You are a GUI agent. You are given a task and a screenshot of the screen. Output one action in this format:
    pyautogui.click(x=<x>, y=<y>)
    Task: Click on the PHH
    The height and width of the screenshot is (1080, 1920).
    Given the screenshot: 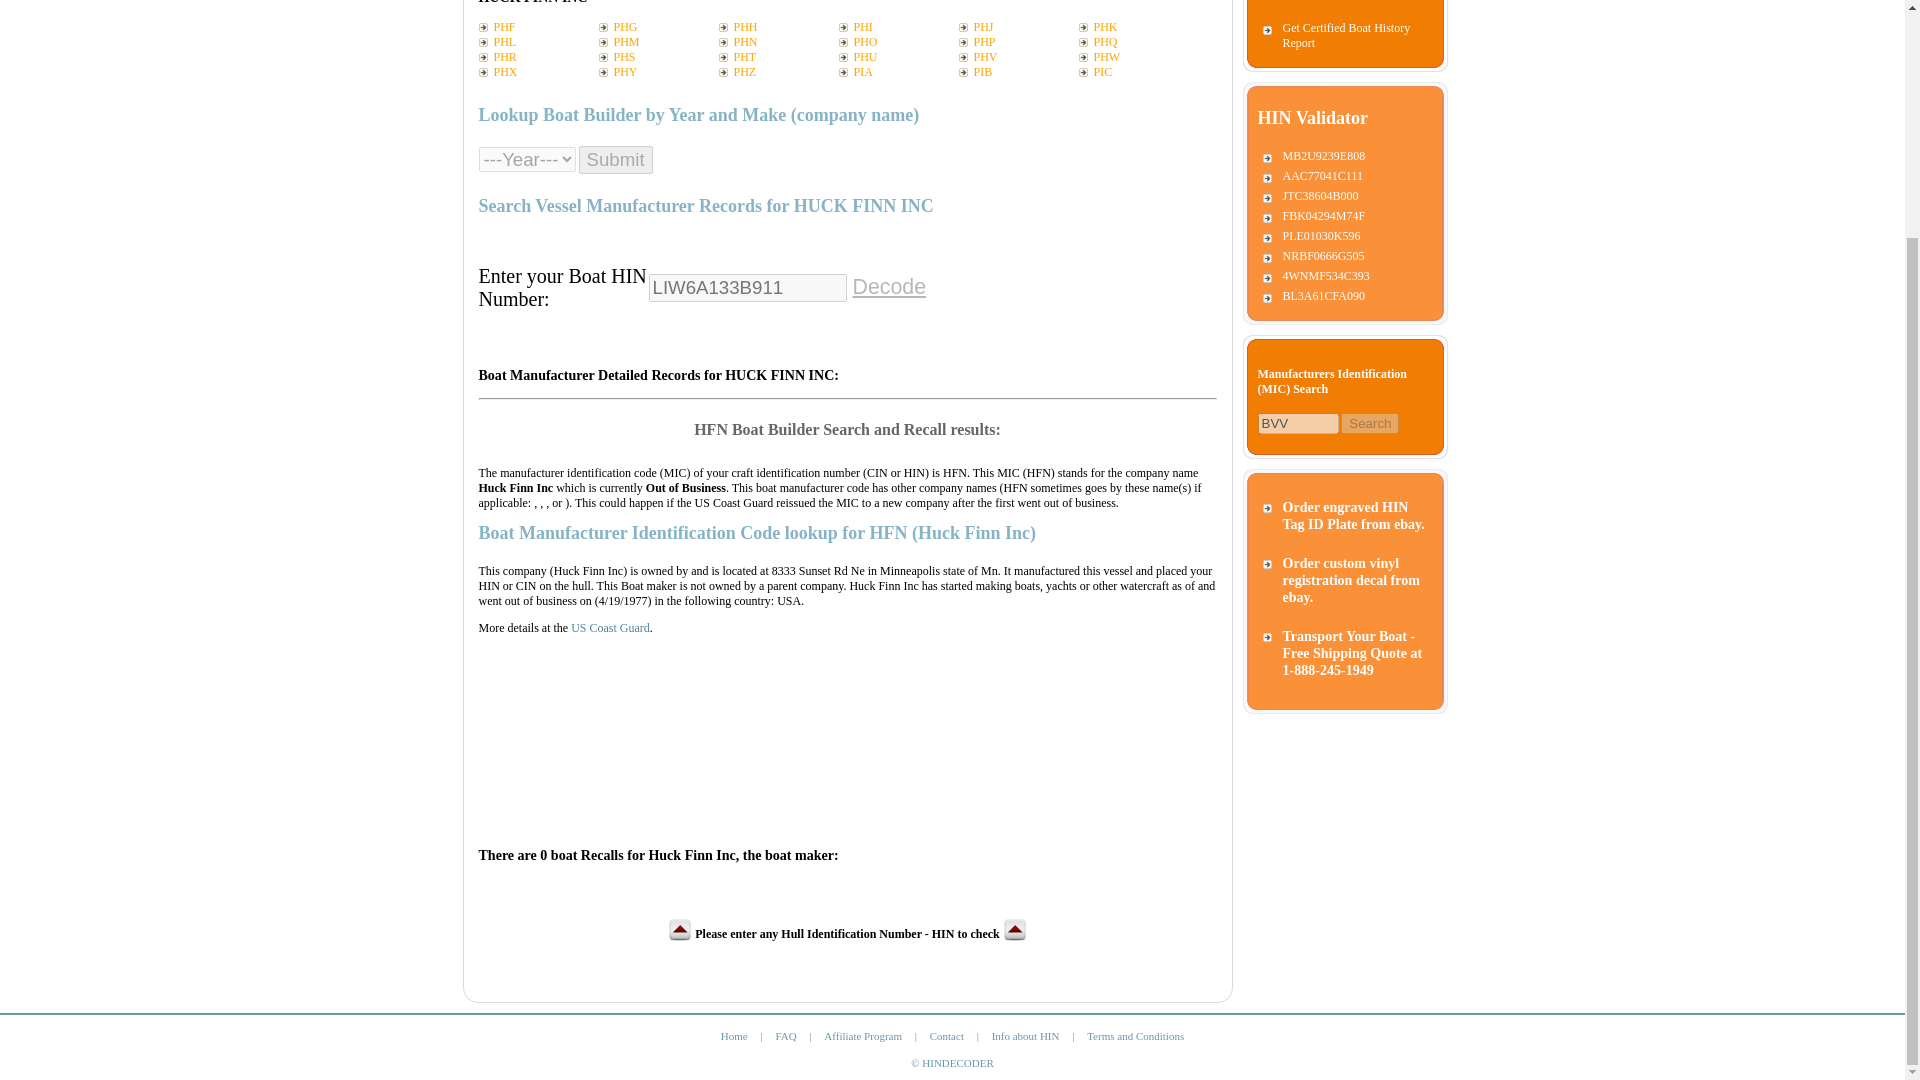 What is the action you would take?
    pyautogui.click(x=778, y=27)
    